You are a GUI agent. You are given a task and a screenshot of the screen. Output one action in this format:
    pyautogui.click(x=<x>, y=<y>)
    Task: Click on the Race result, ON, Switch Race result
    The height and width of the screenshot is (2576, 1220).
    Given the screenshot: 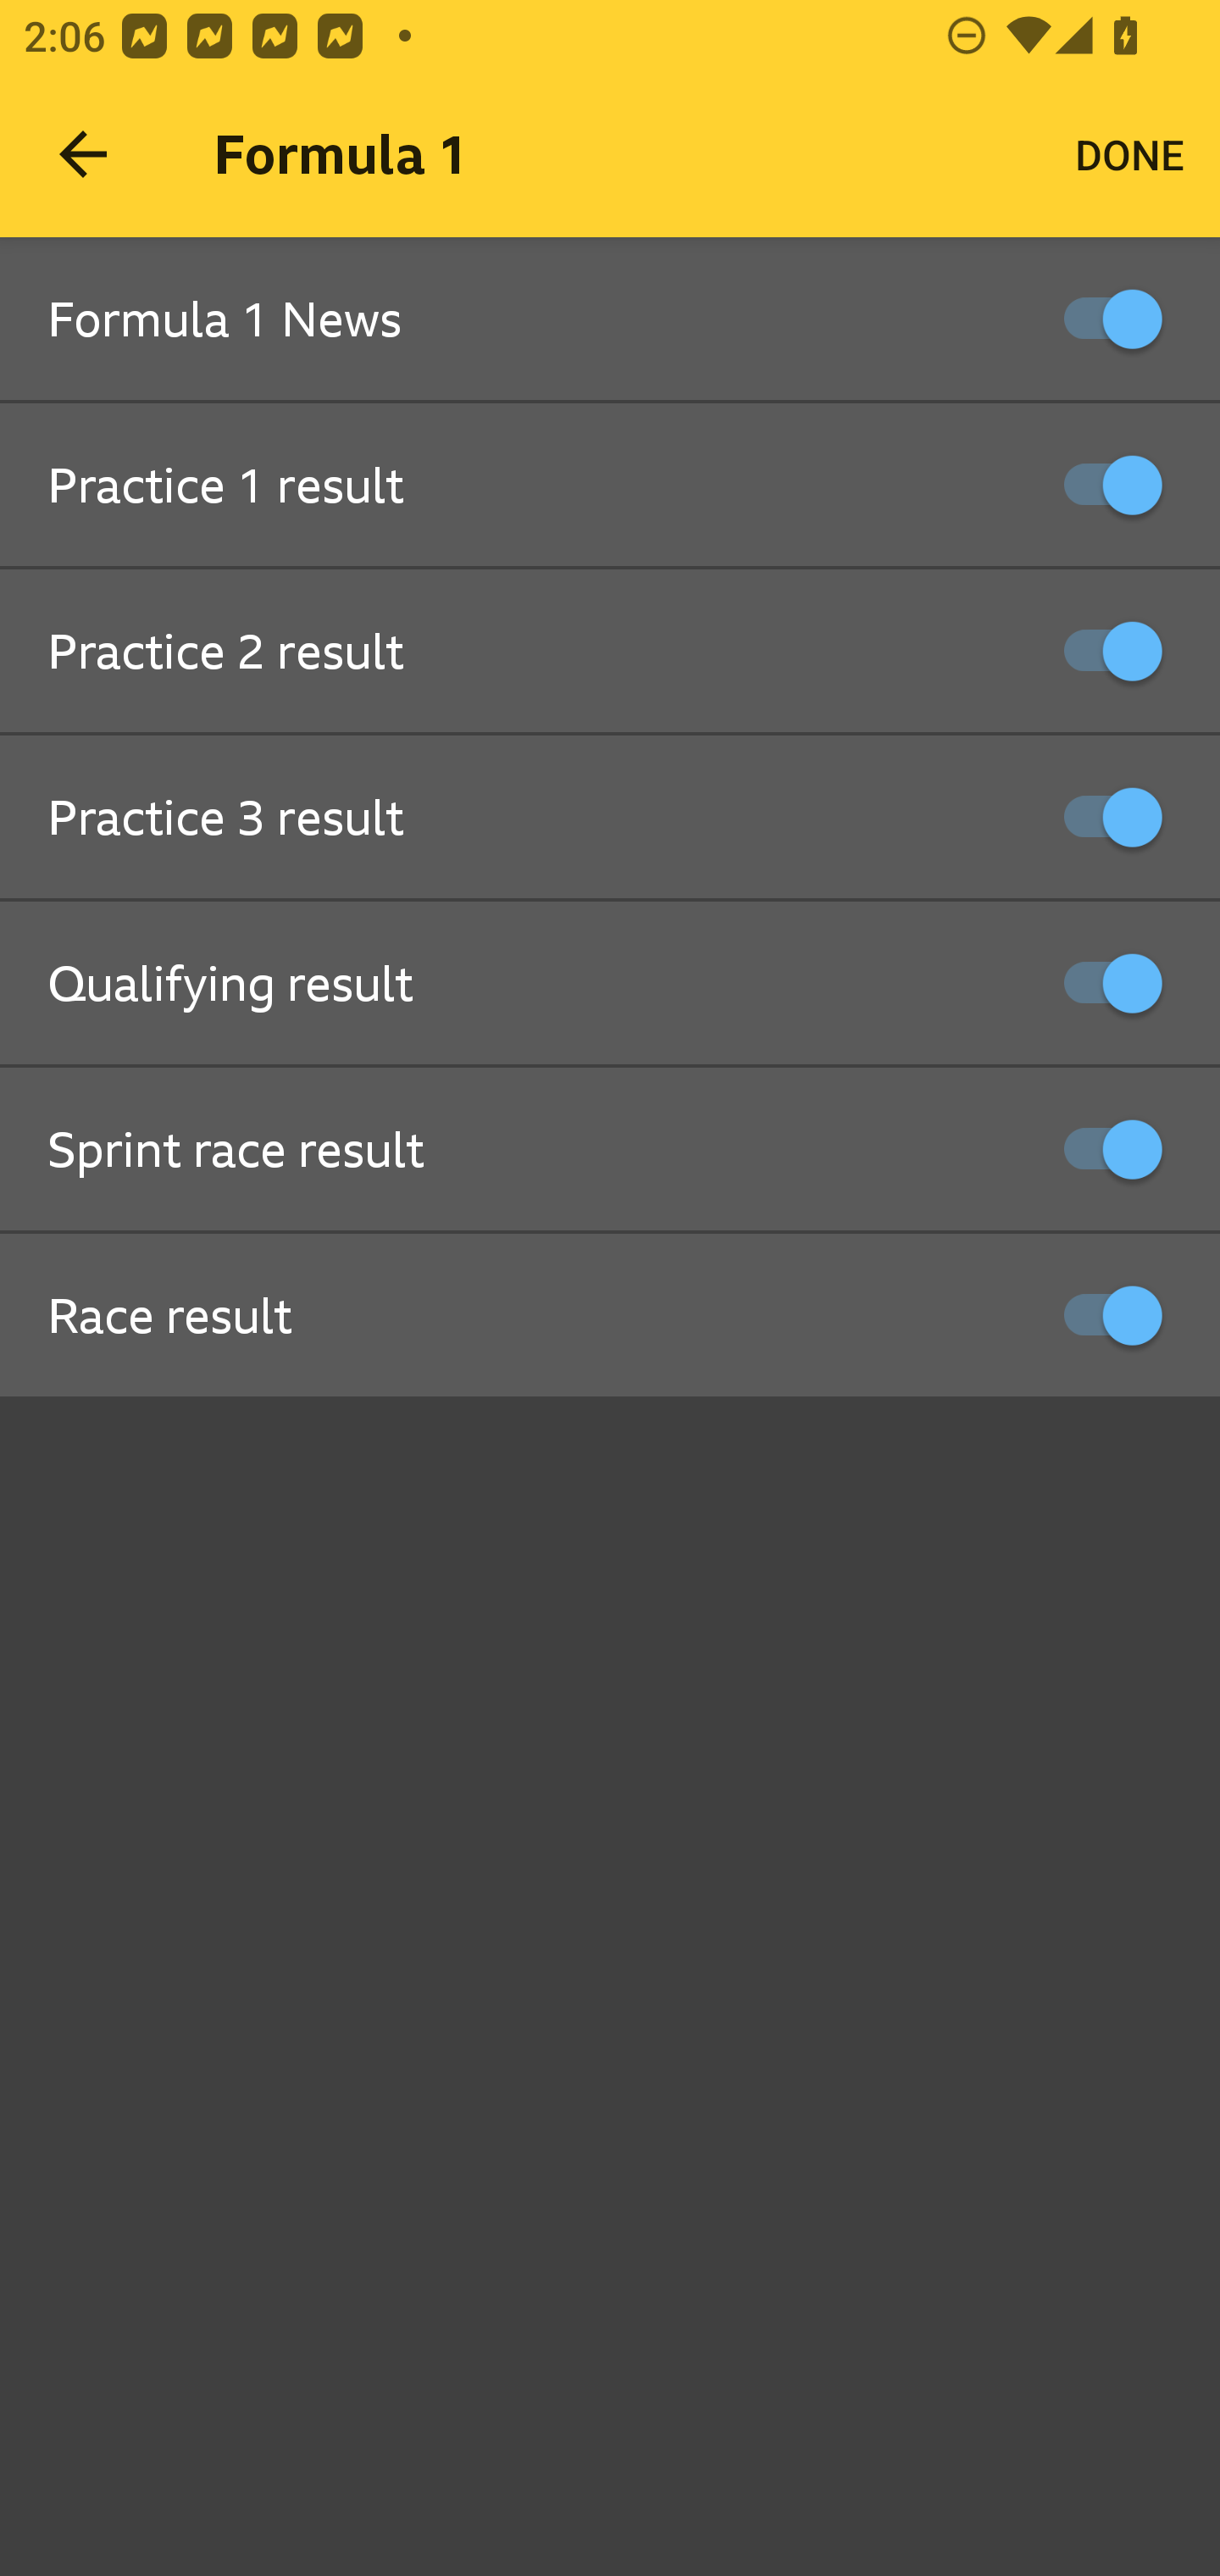 What is the action you would take?
    pyautogui.click(x=610, y=1316)
    